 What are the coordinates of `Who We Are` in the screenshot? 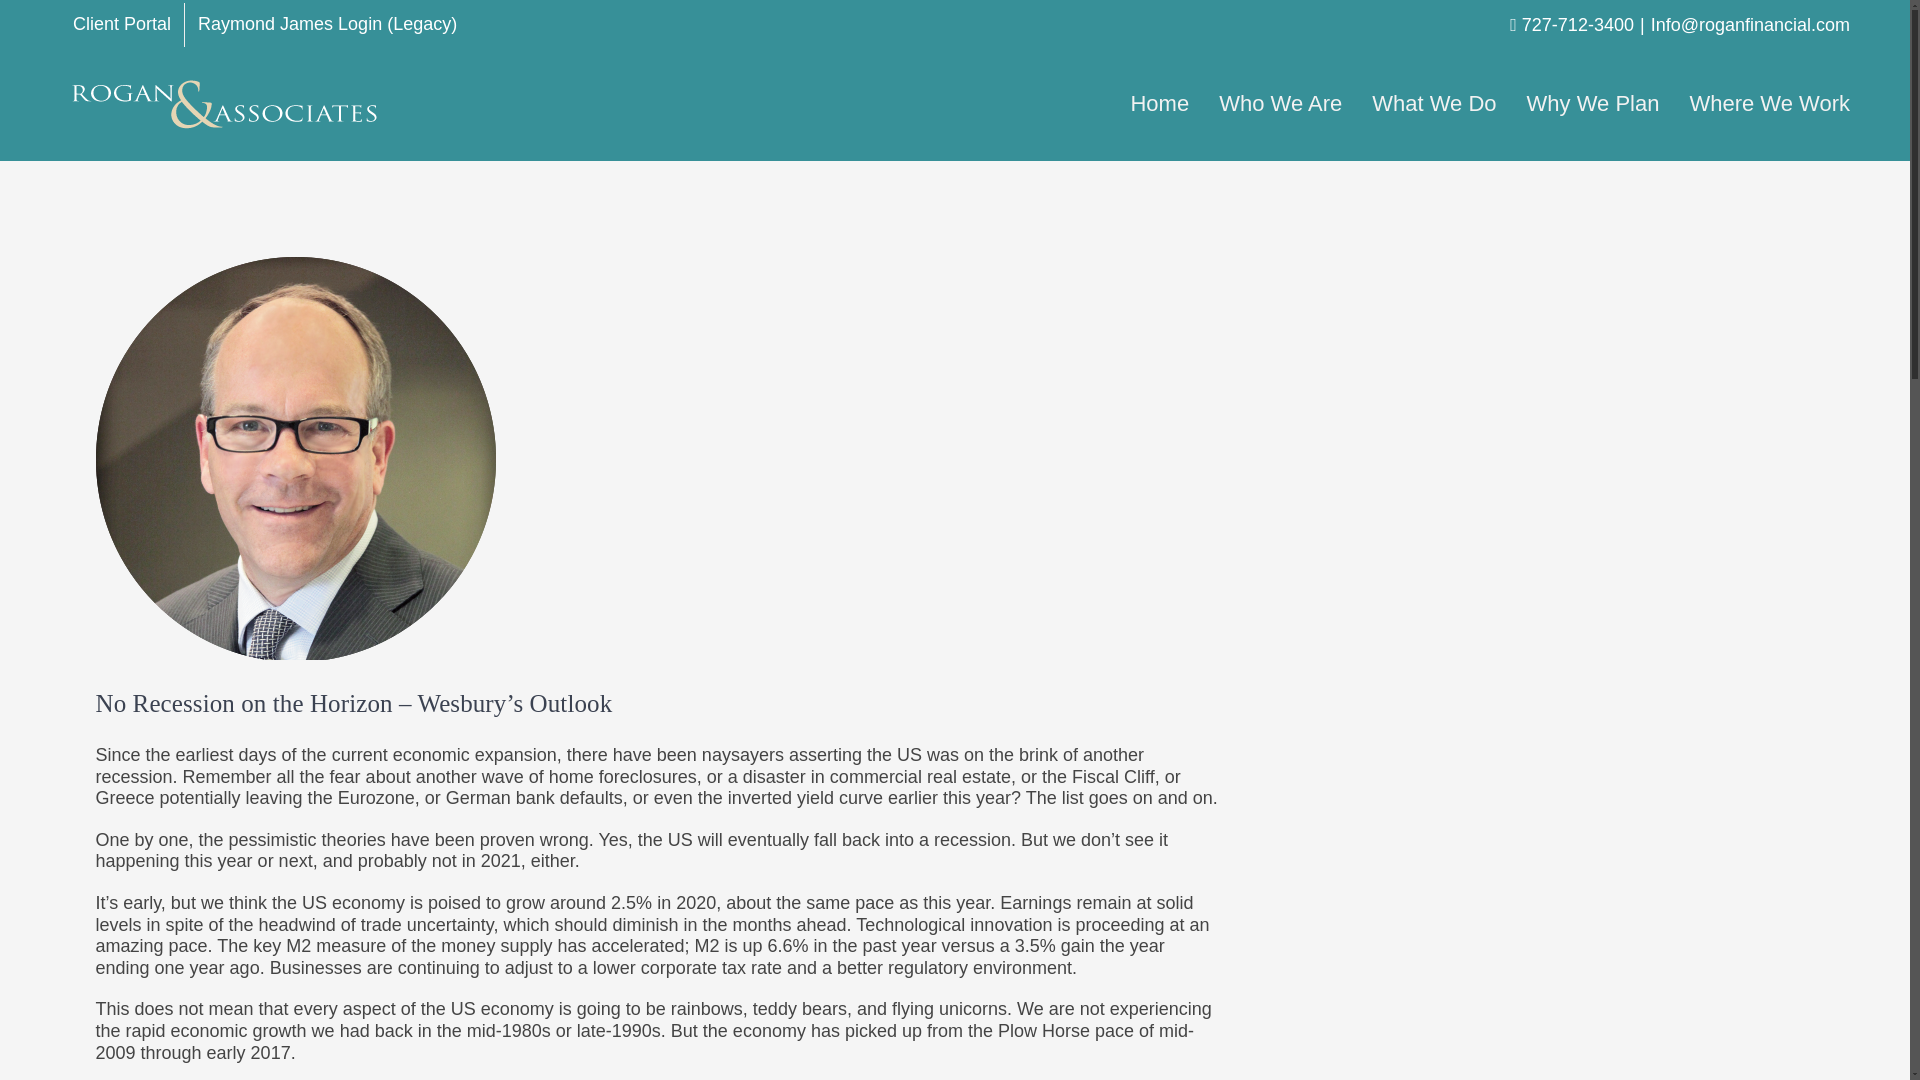 It's located at (1280, 103).